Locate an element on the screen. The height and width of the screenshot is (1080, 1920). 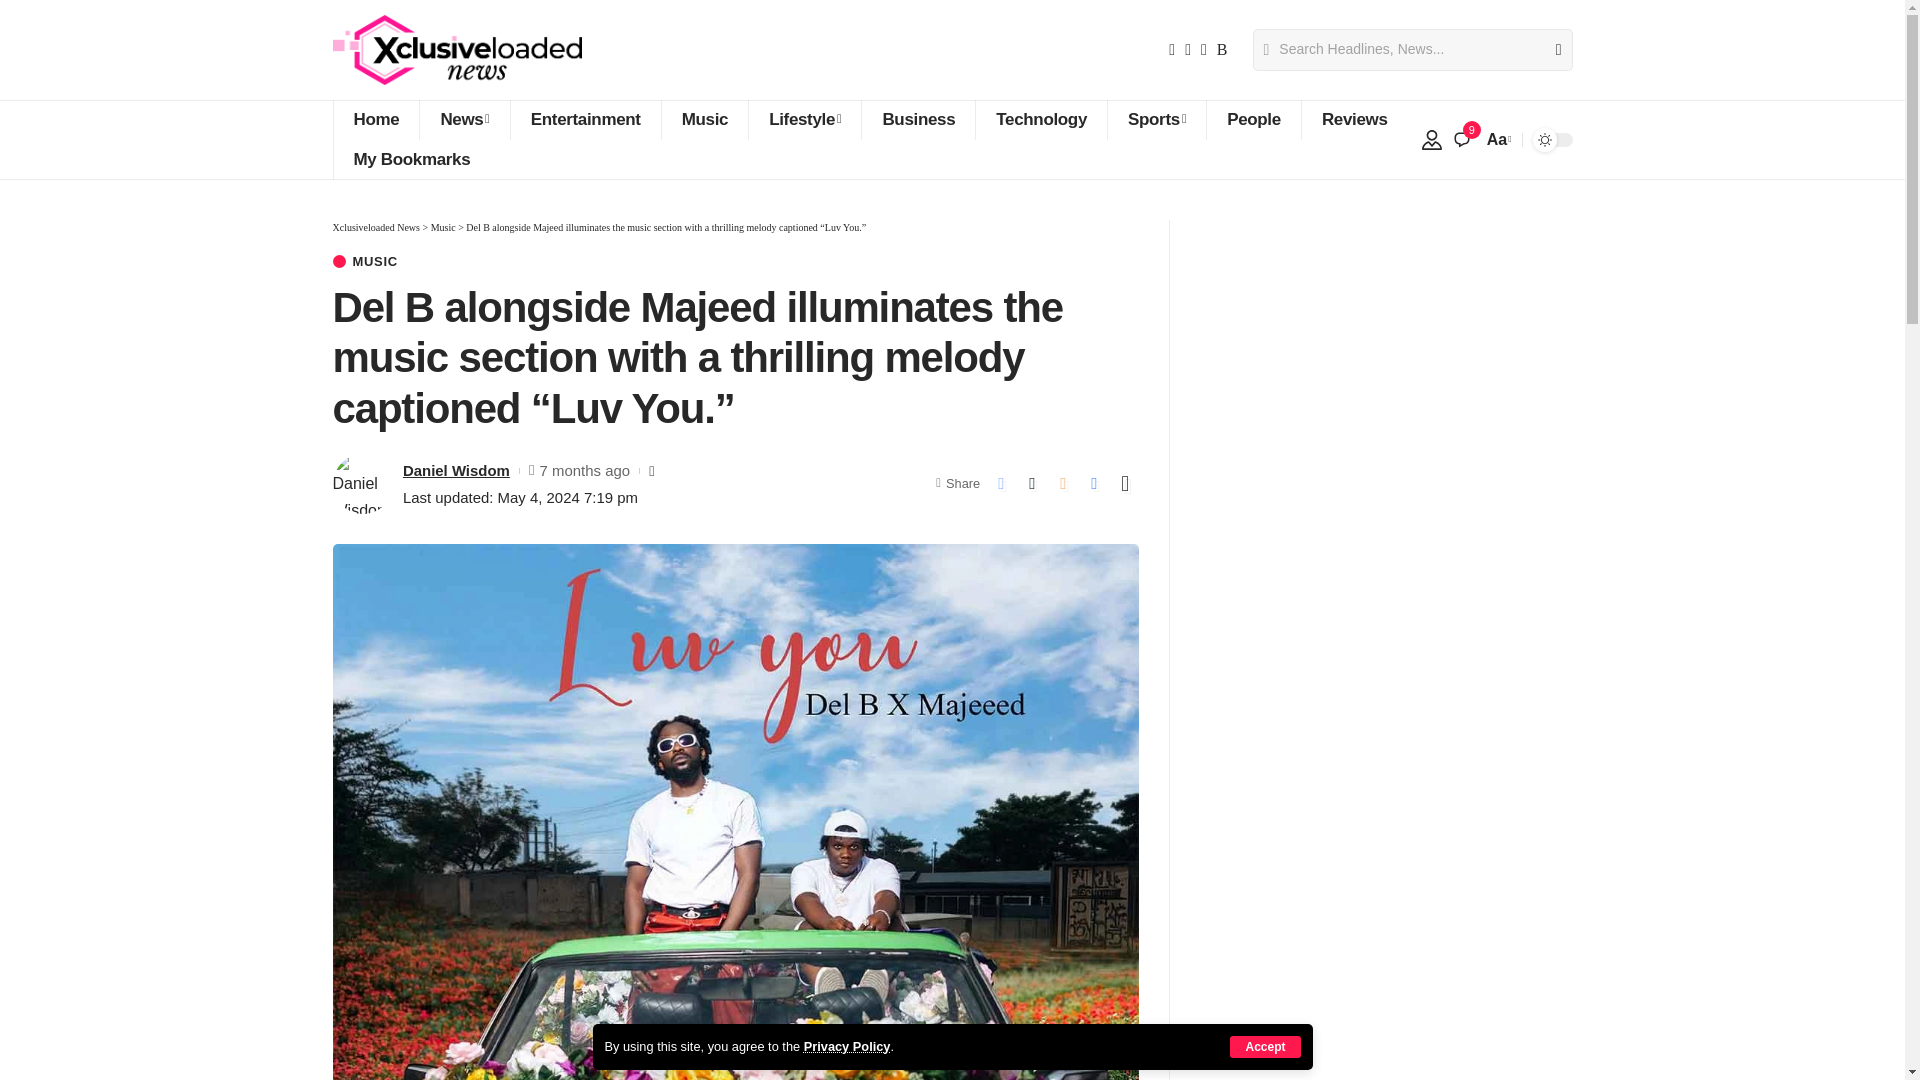
Business is located at coordinates (918, 120).